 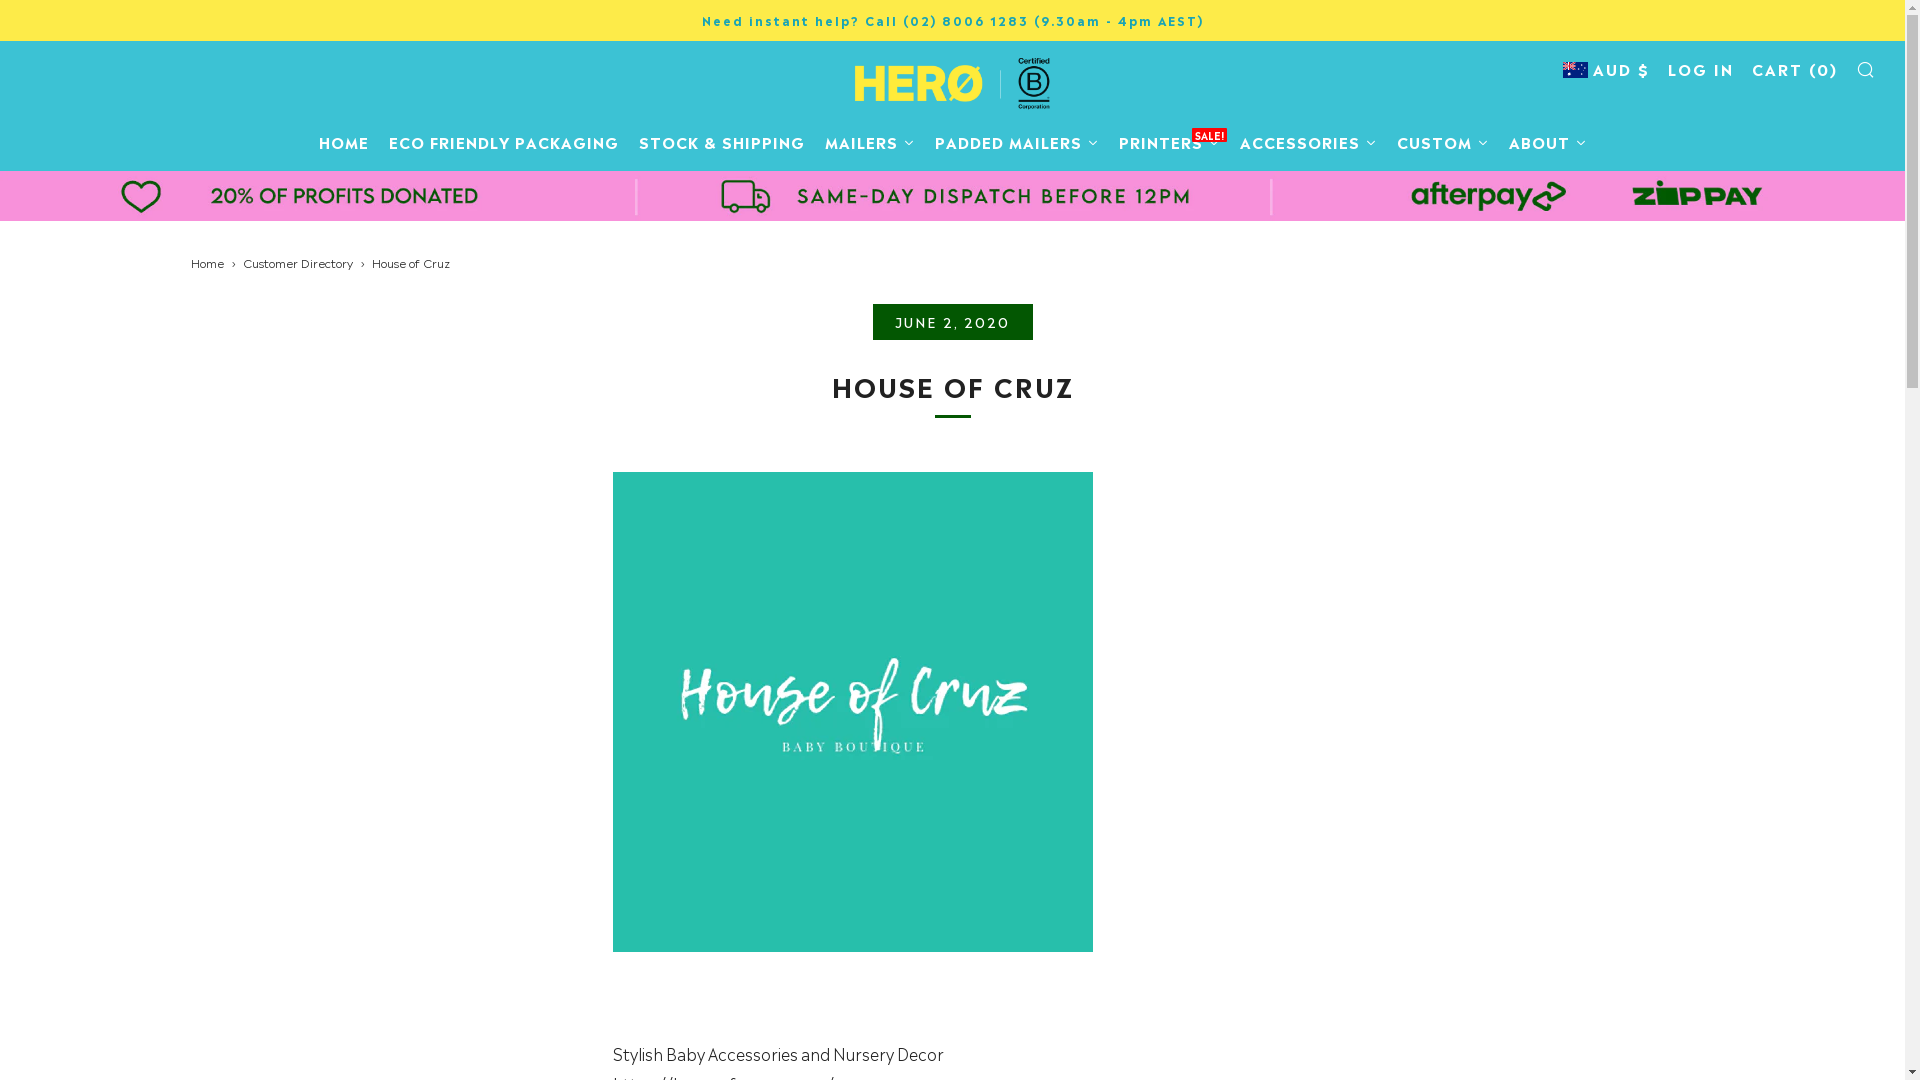 What do you see at coordinates (206, 262) in the screenshot?
I see `Home` at bounding box center [206, 262].